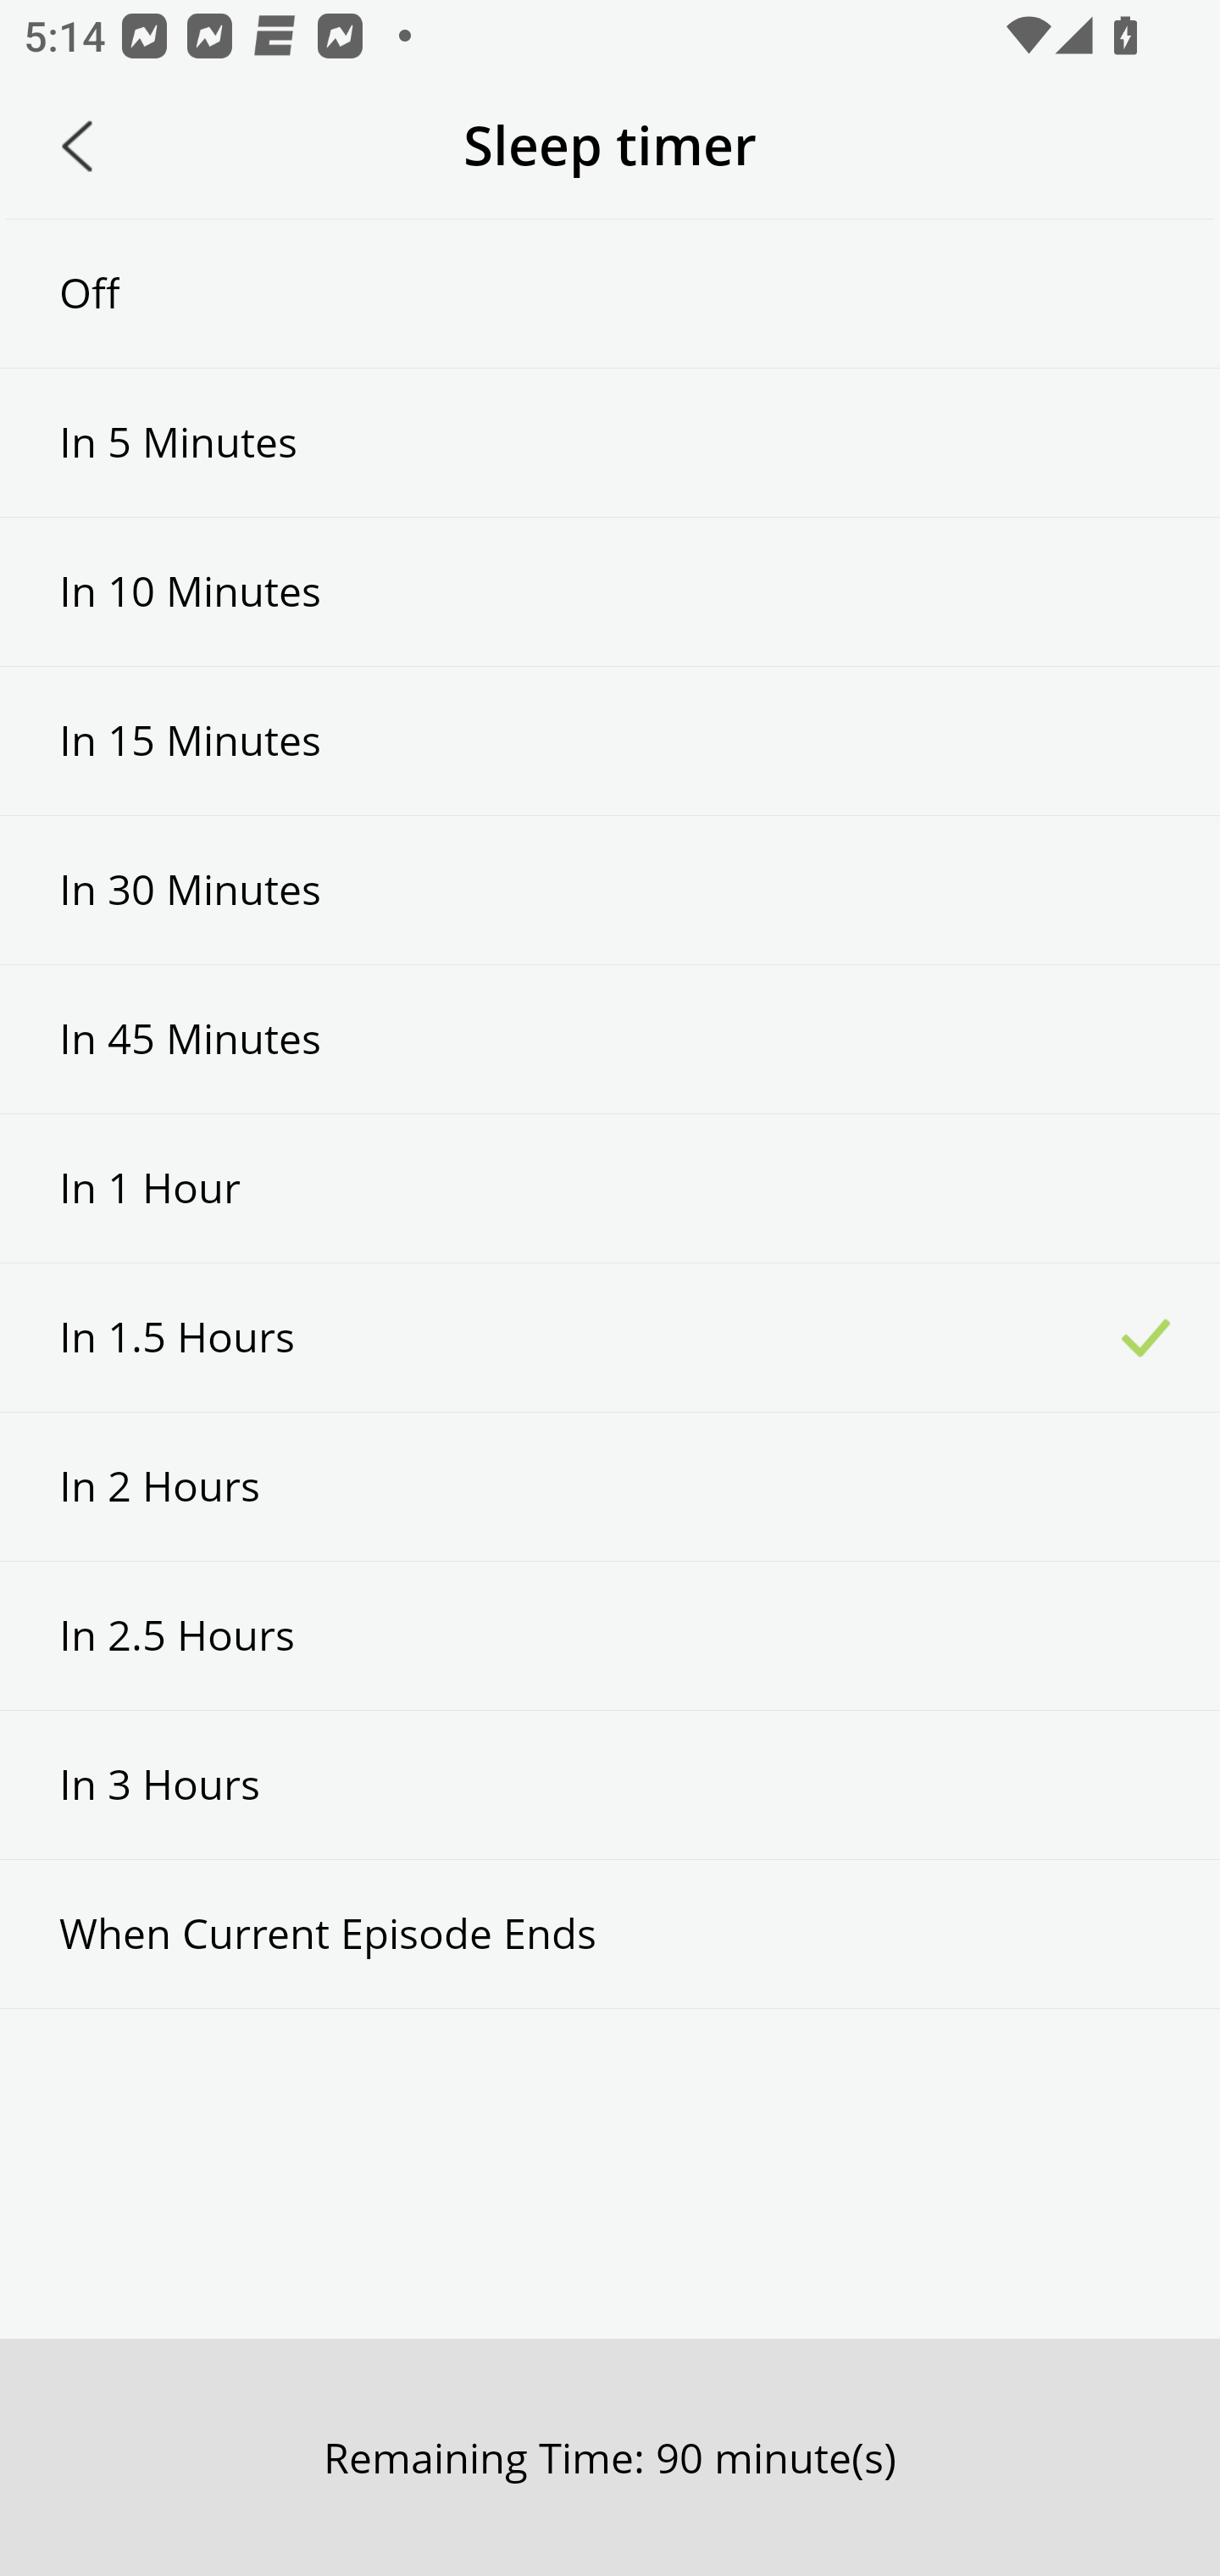  What do you see at coordinates (610, 592) in the screenshot?
I see `In 10 Minutes` at bounding box center [610, 592].